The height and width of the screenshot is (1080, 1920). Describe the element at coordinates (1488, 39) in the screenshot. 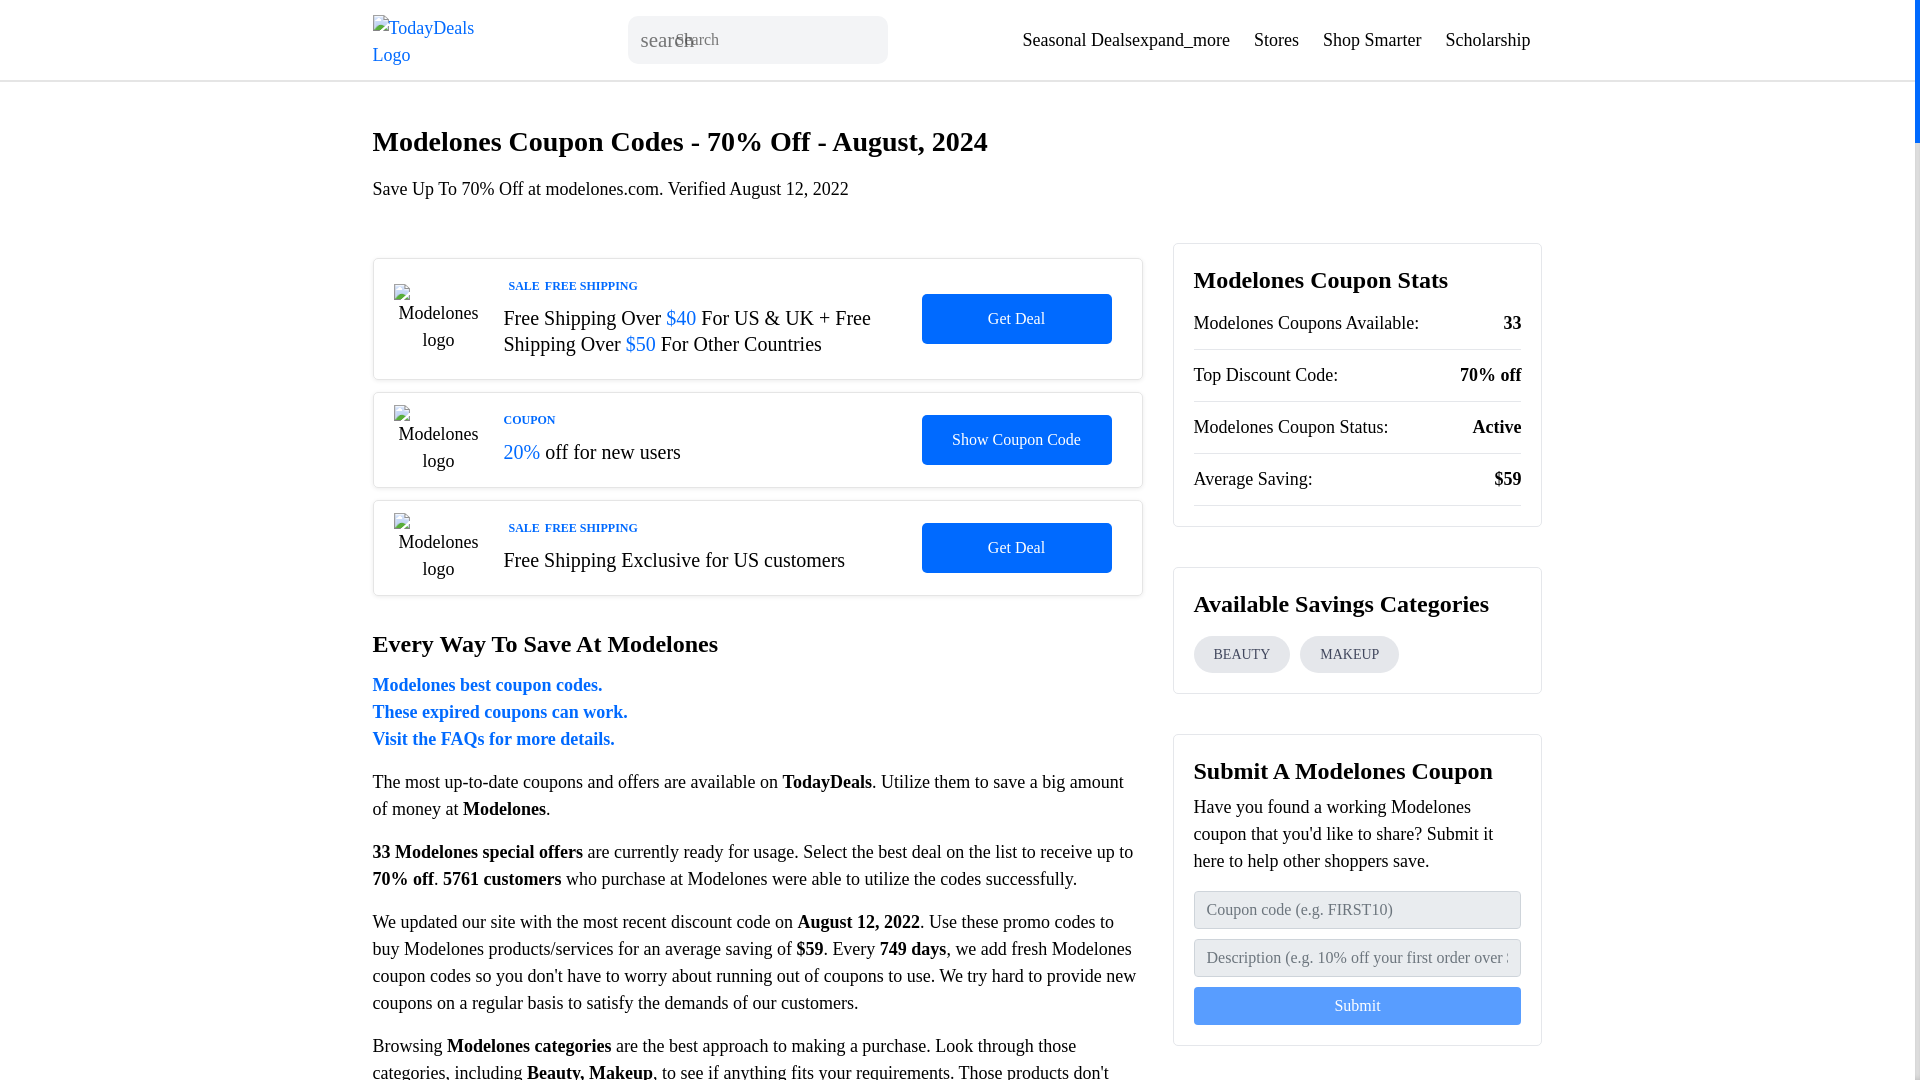

I see `Scholarship` at that location.